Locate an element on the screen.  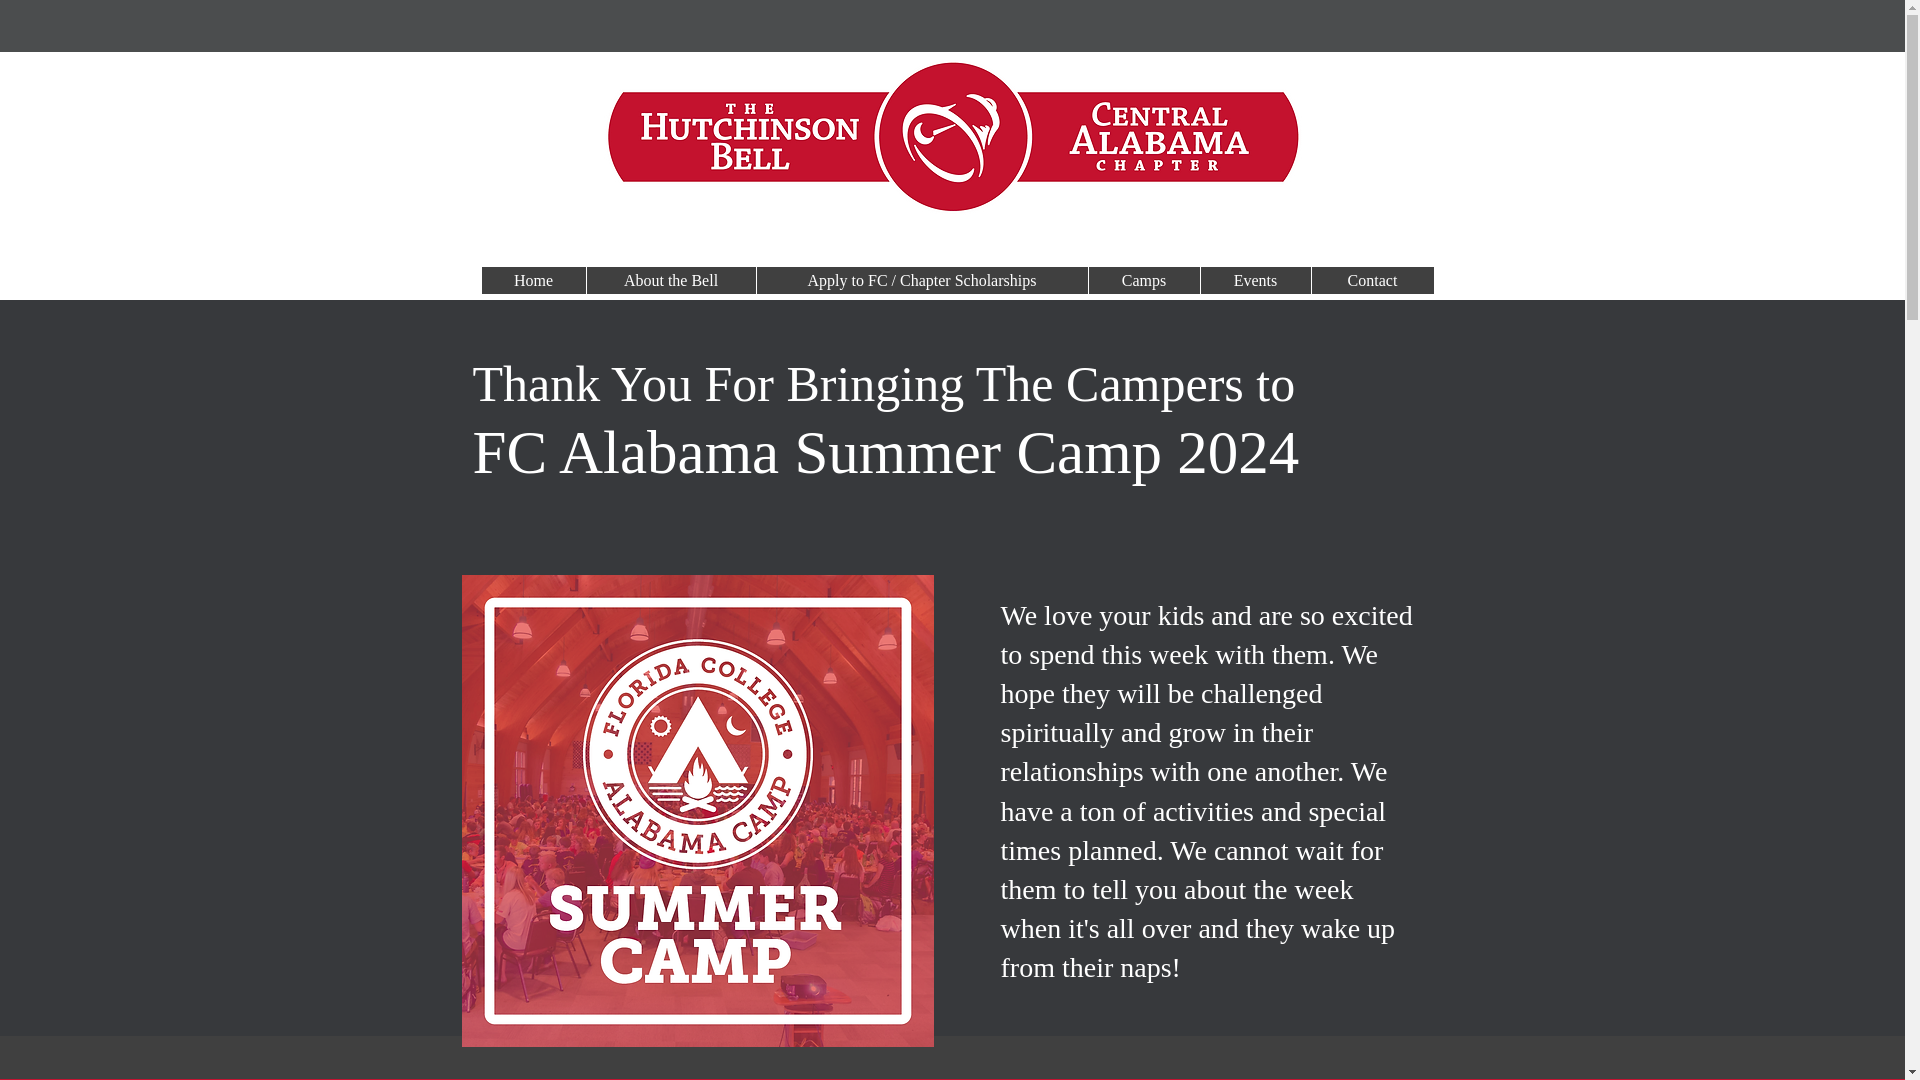
Contact is located at coordinates (1370, 280).